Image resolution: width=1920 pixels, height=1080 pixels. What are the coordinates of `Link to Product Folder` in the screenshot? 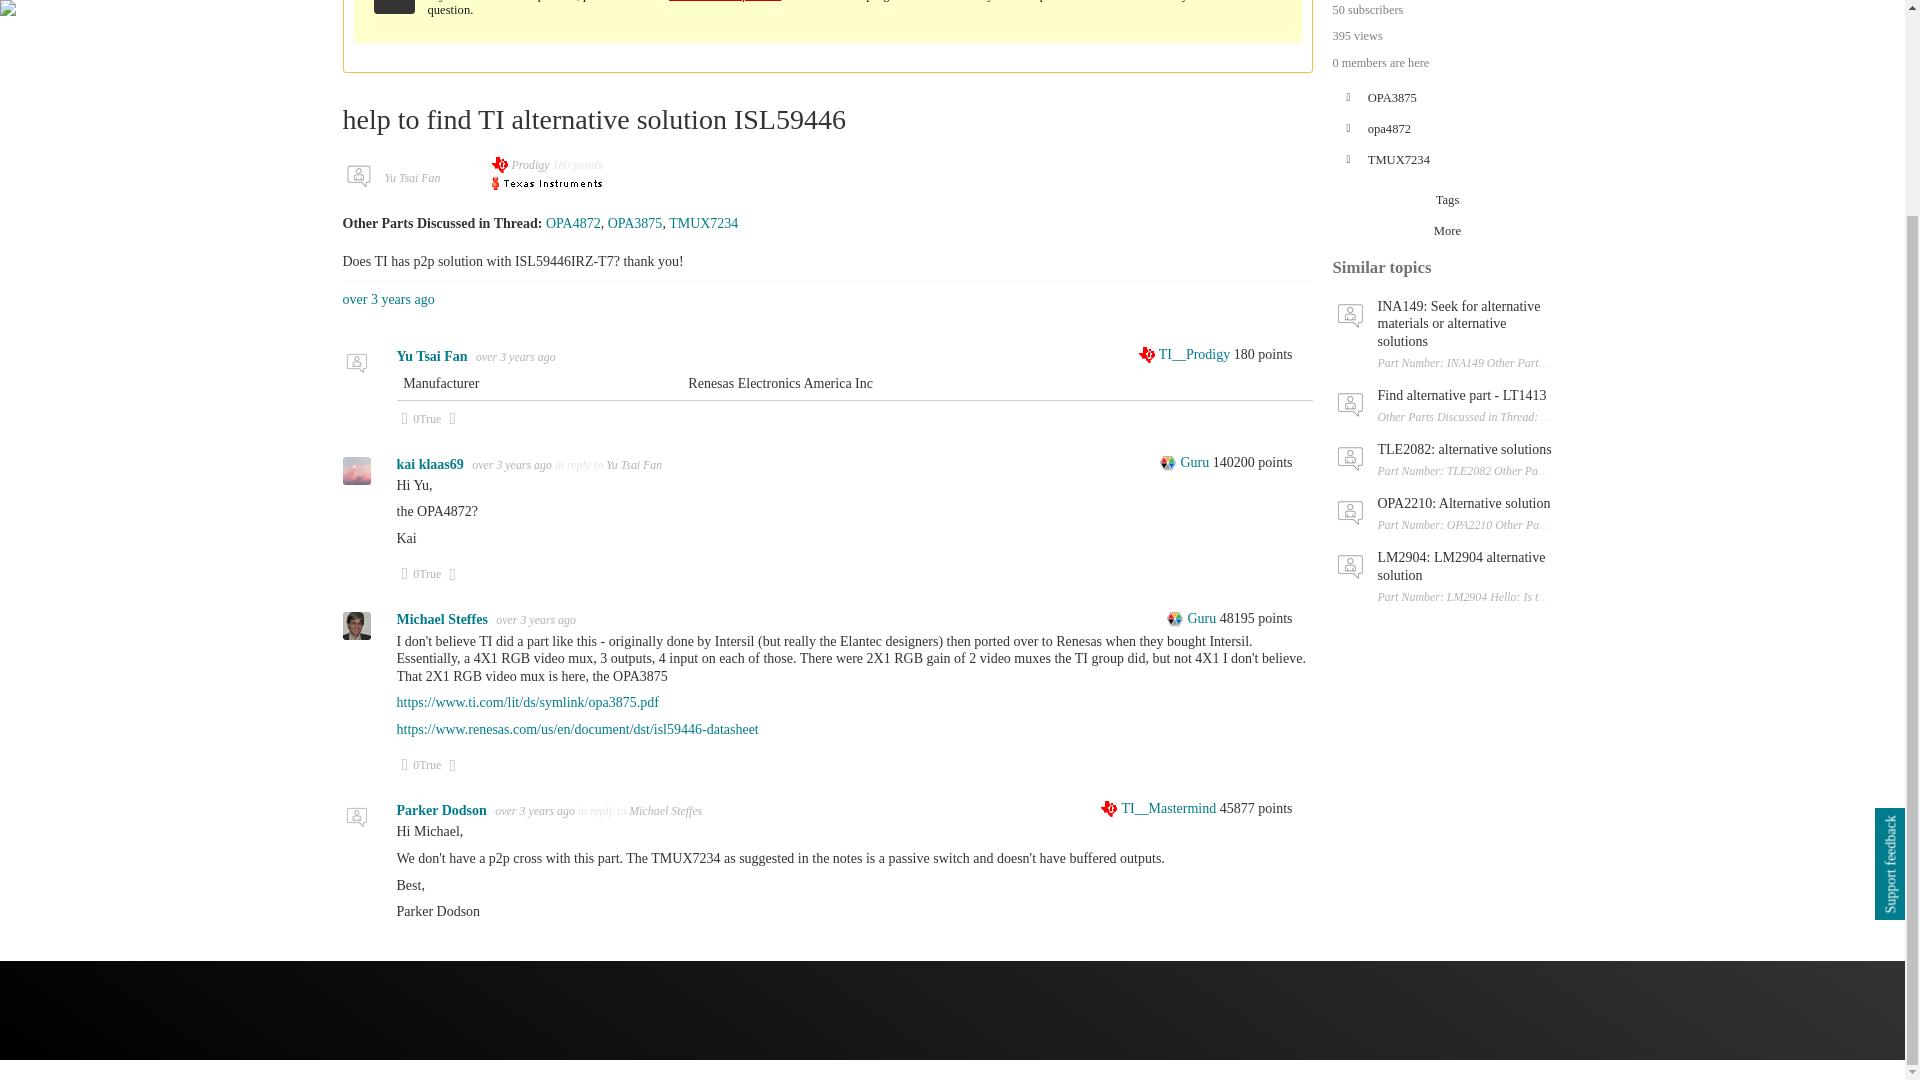 It's located at (702, 224).